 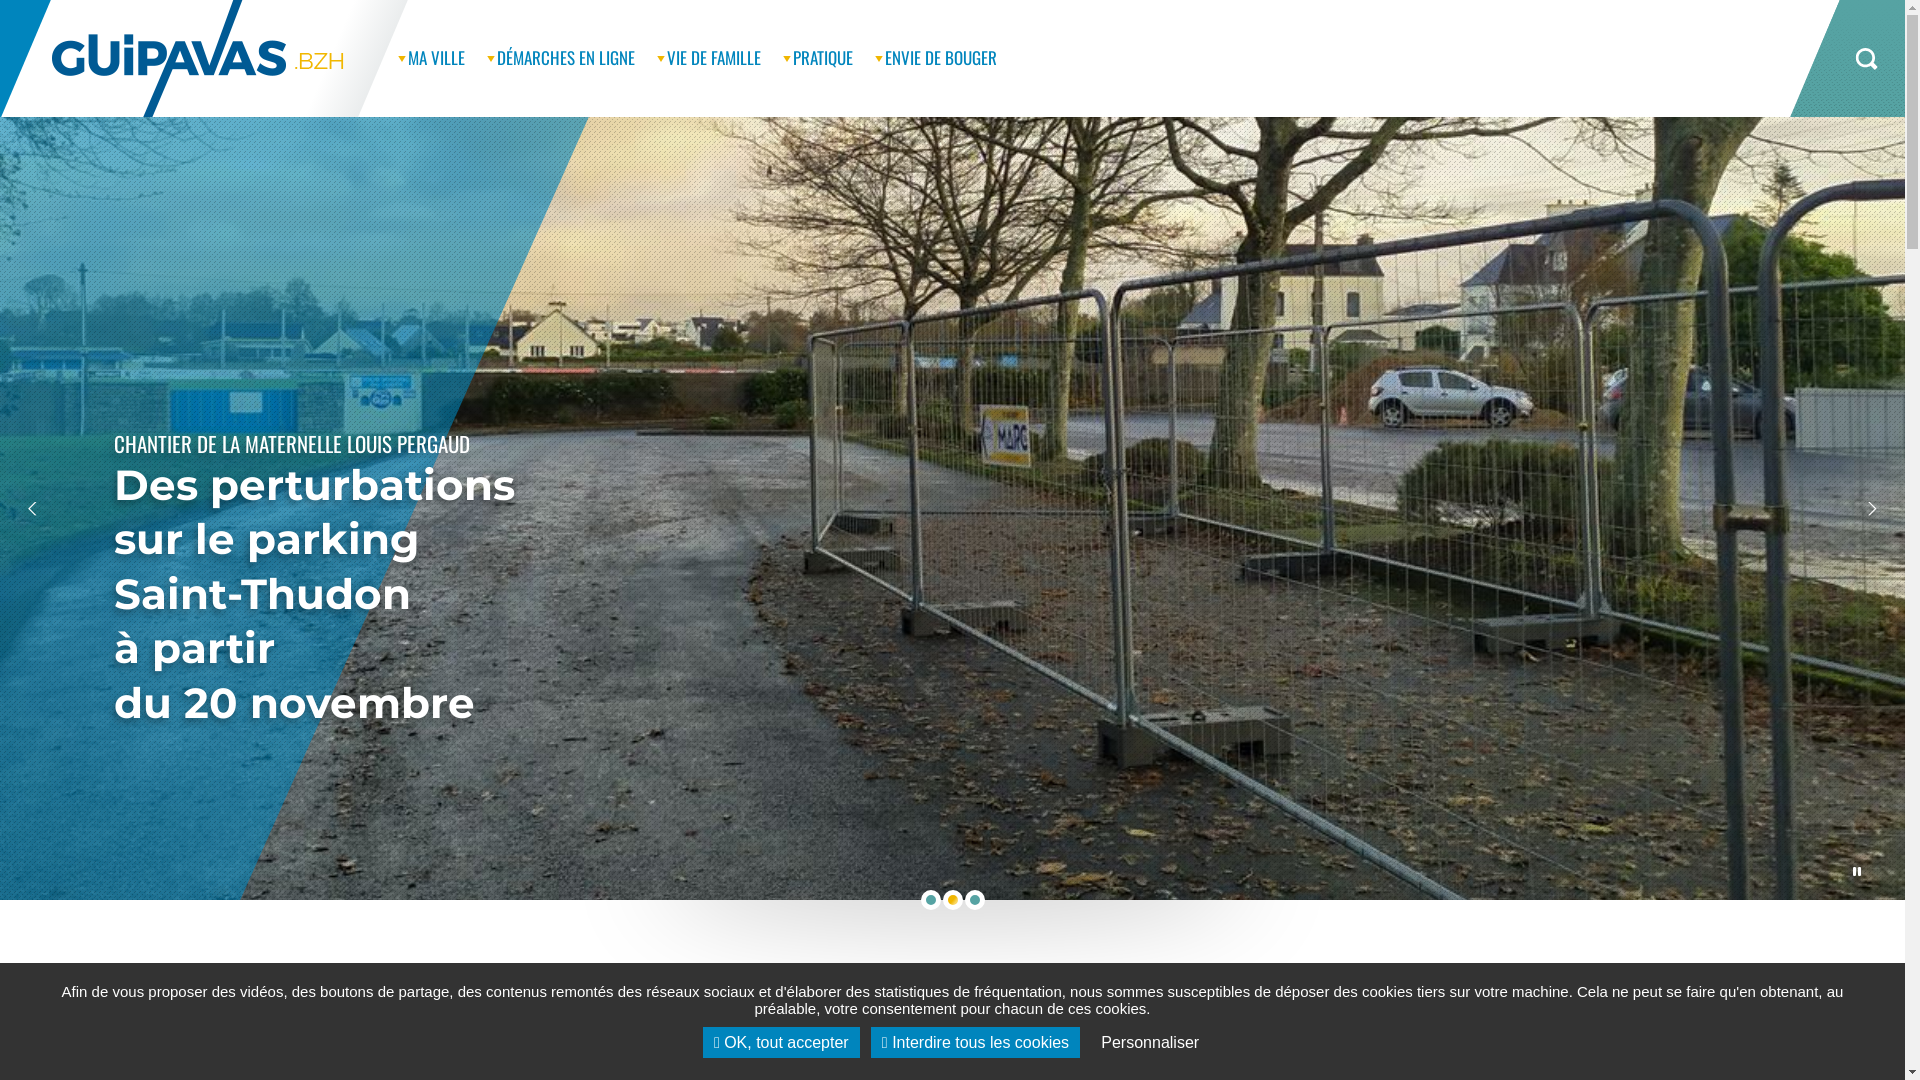 I want to click on Personnaliser, so click(x=1150, y=1042).